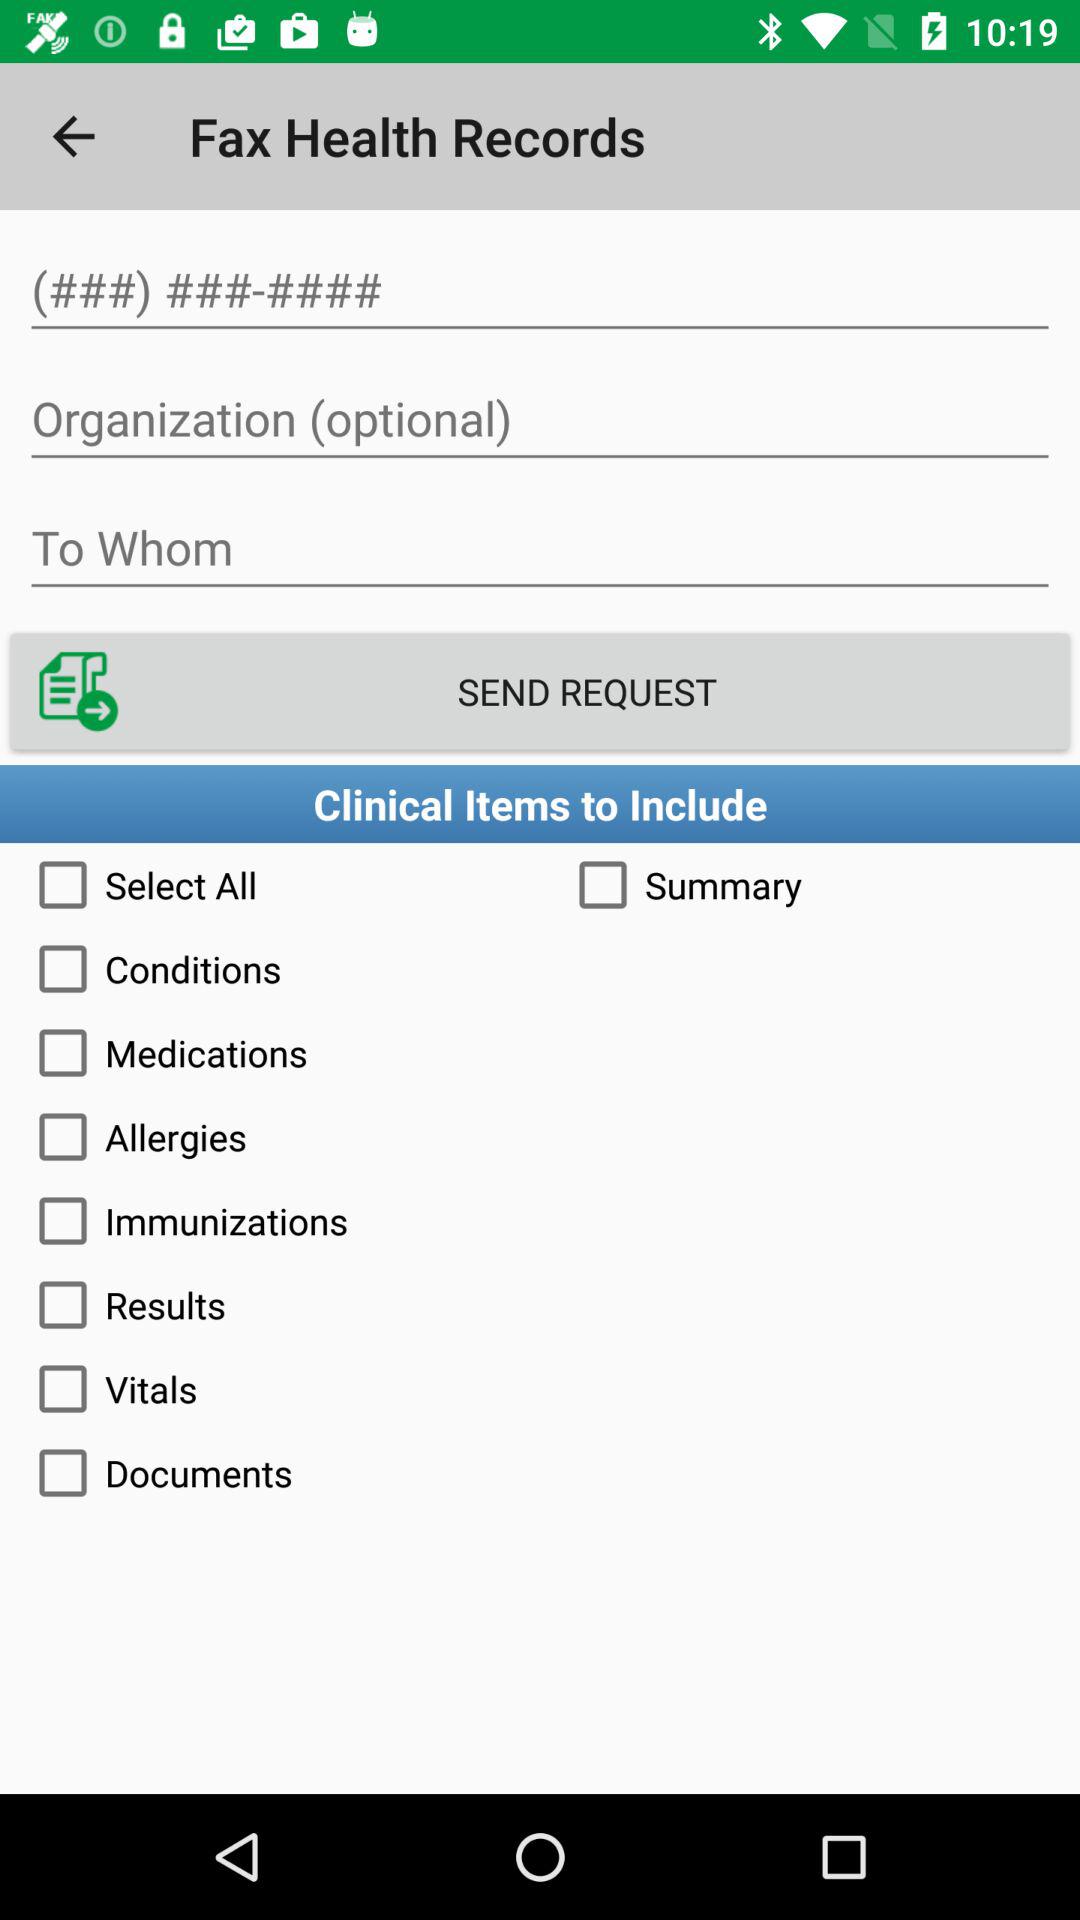 The image size is (1080, 1920). I want to click on tap the item below the immunizations, so click(540, 1304).